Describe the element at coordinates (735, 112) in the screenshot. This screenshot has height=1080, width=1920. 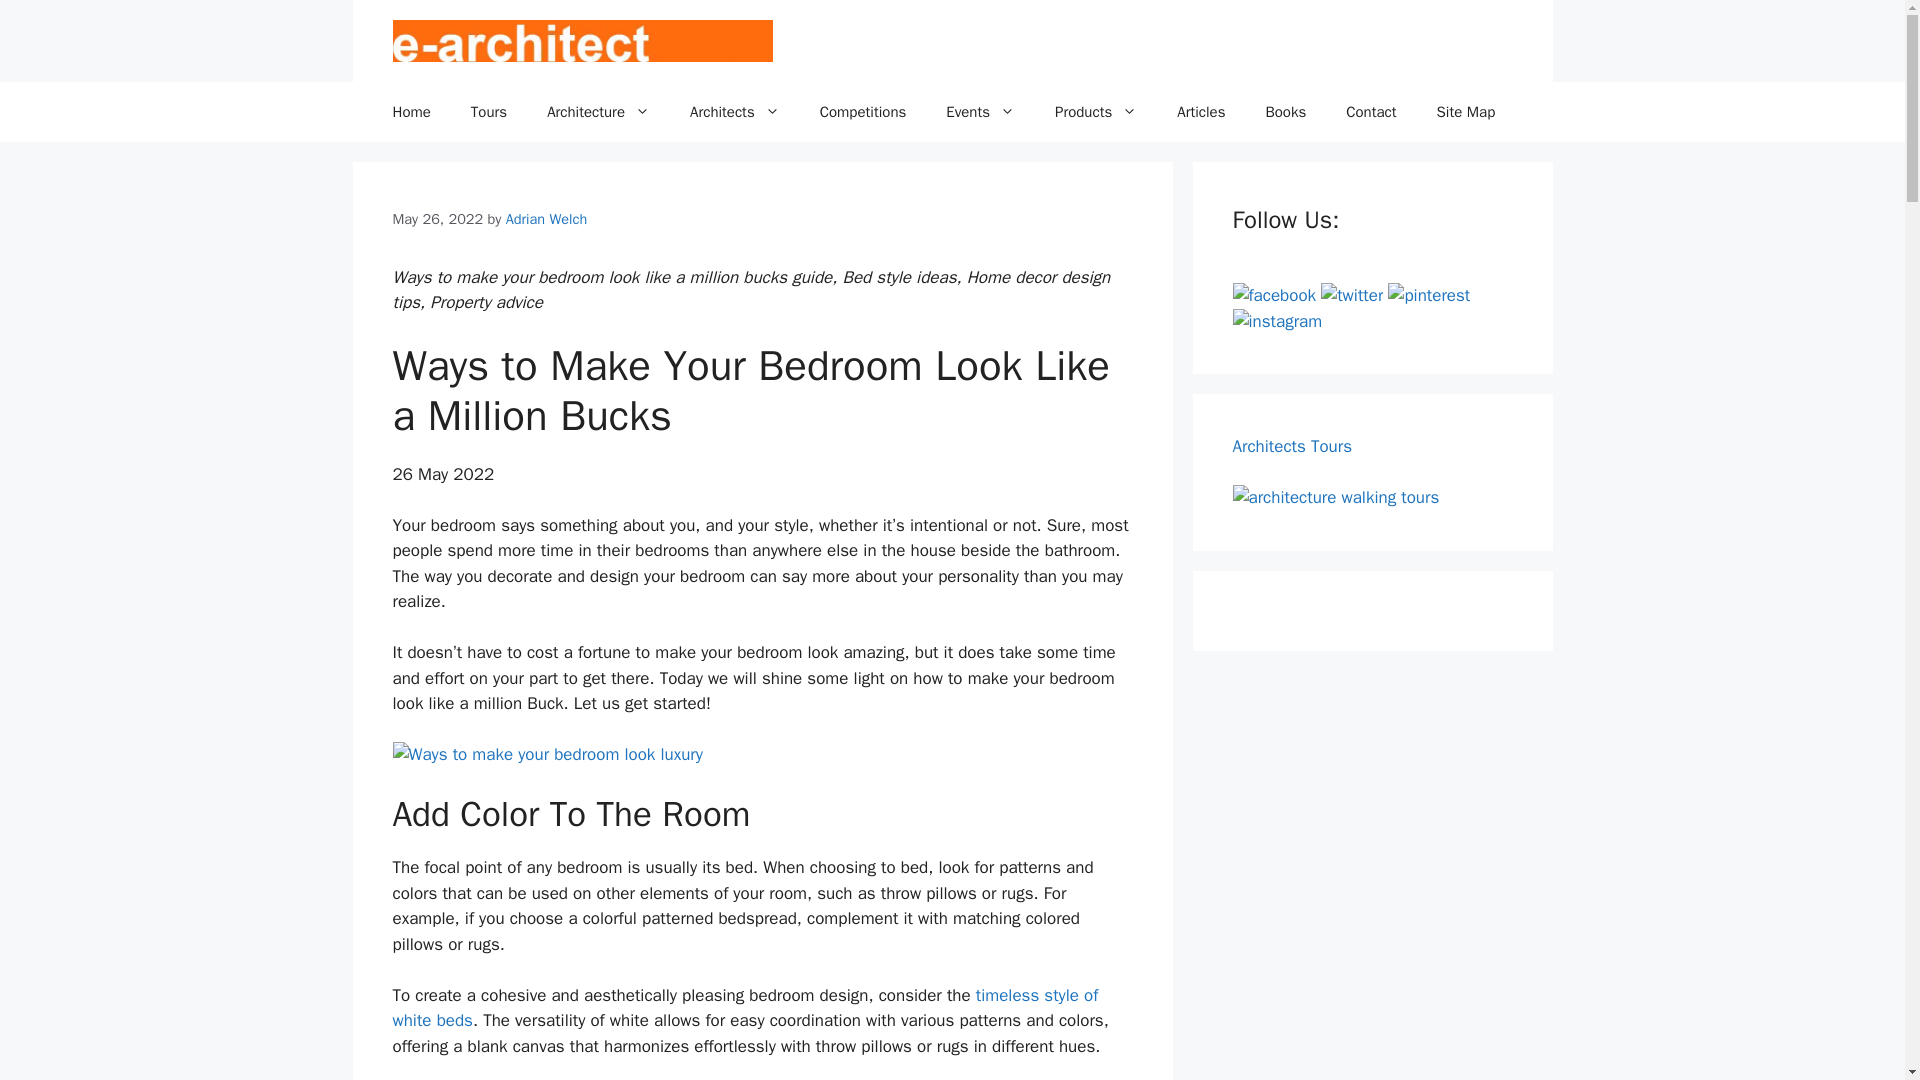
I see `Architects` at that location.